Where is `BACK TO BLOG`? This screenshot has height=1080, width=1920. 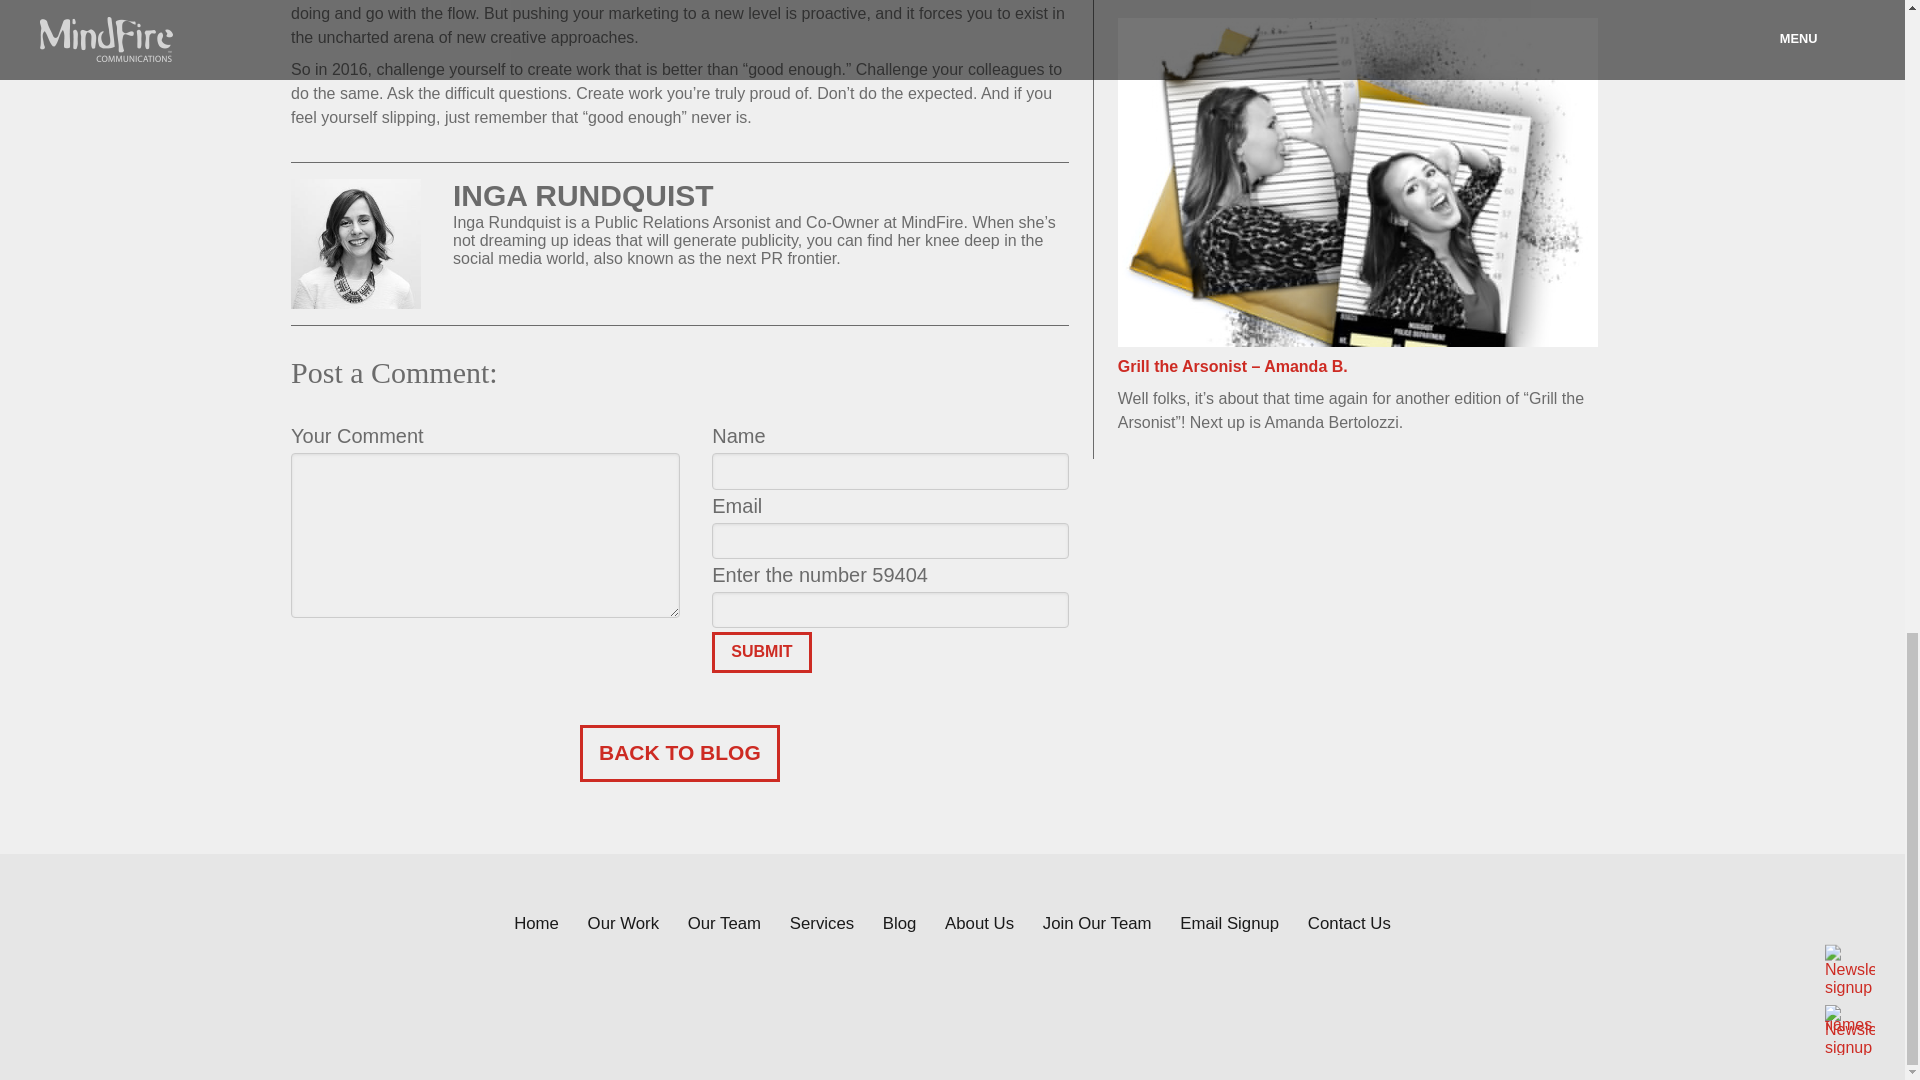 BACK TO BLOG is located at coordinates (679, 752).